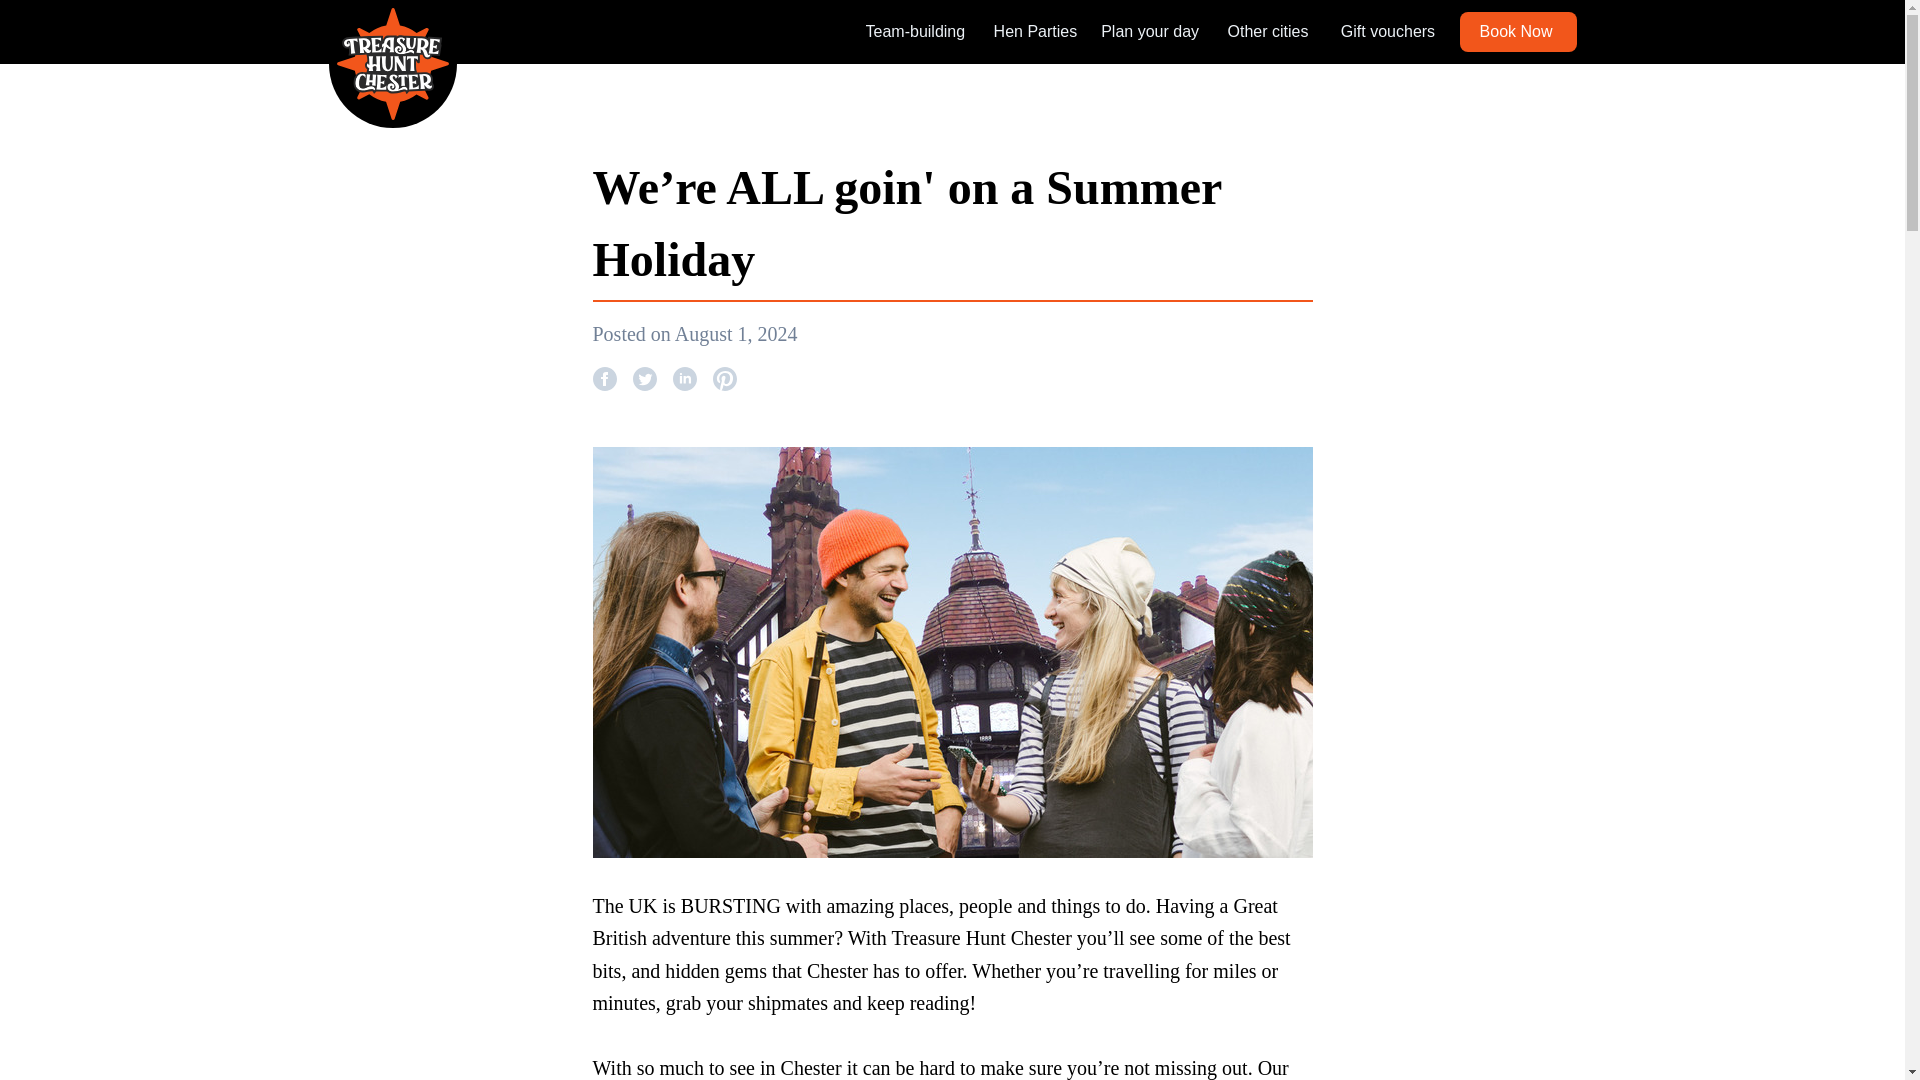 Image resolution: width=1920 pixels, height=1080 pixels. Describe the element at coordinates (1036, 32) in the screenshot. I see `Hen Parties` at that location.